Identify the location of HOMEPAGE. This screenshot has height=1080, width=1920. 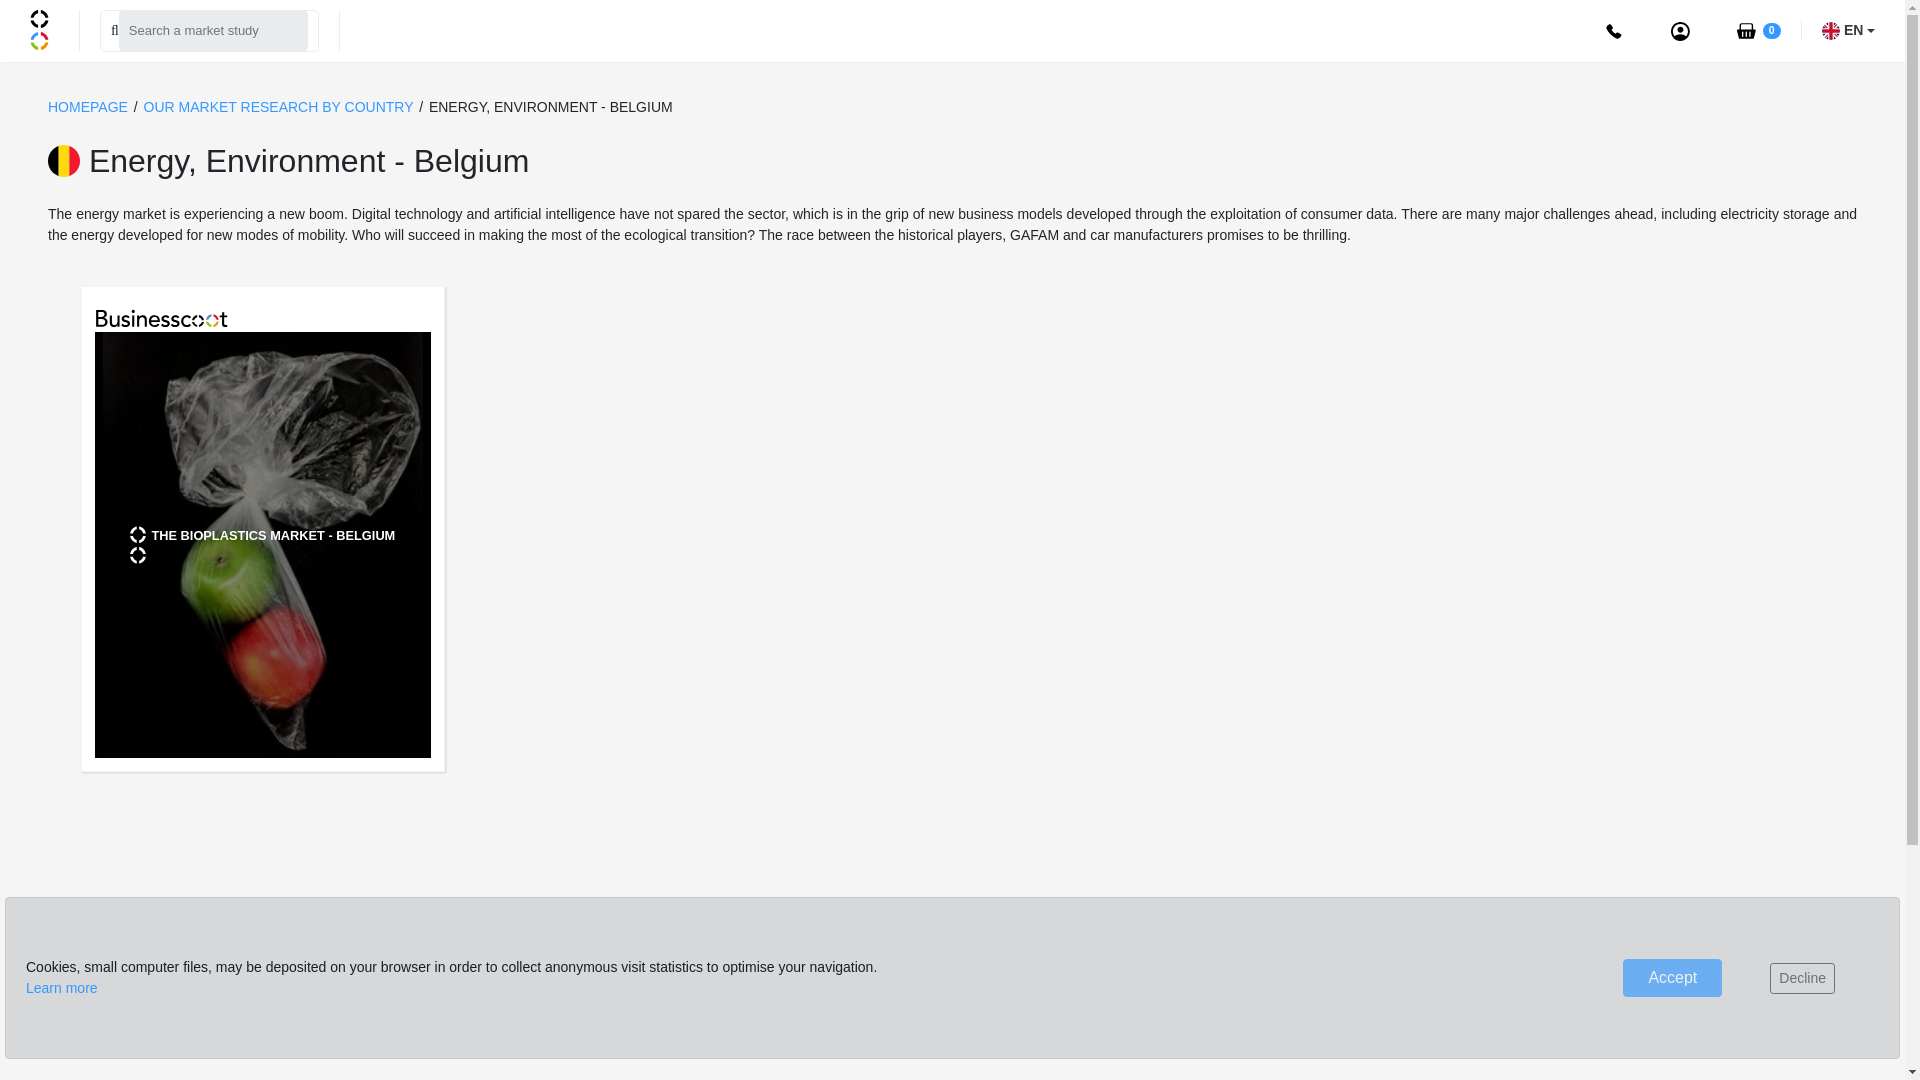
(88, 106).